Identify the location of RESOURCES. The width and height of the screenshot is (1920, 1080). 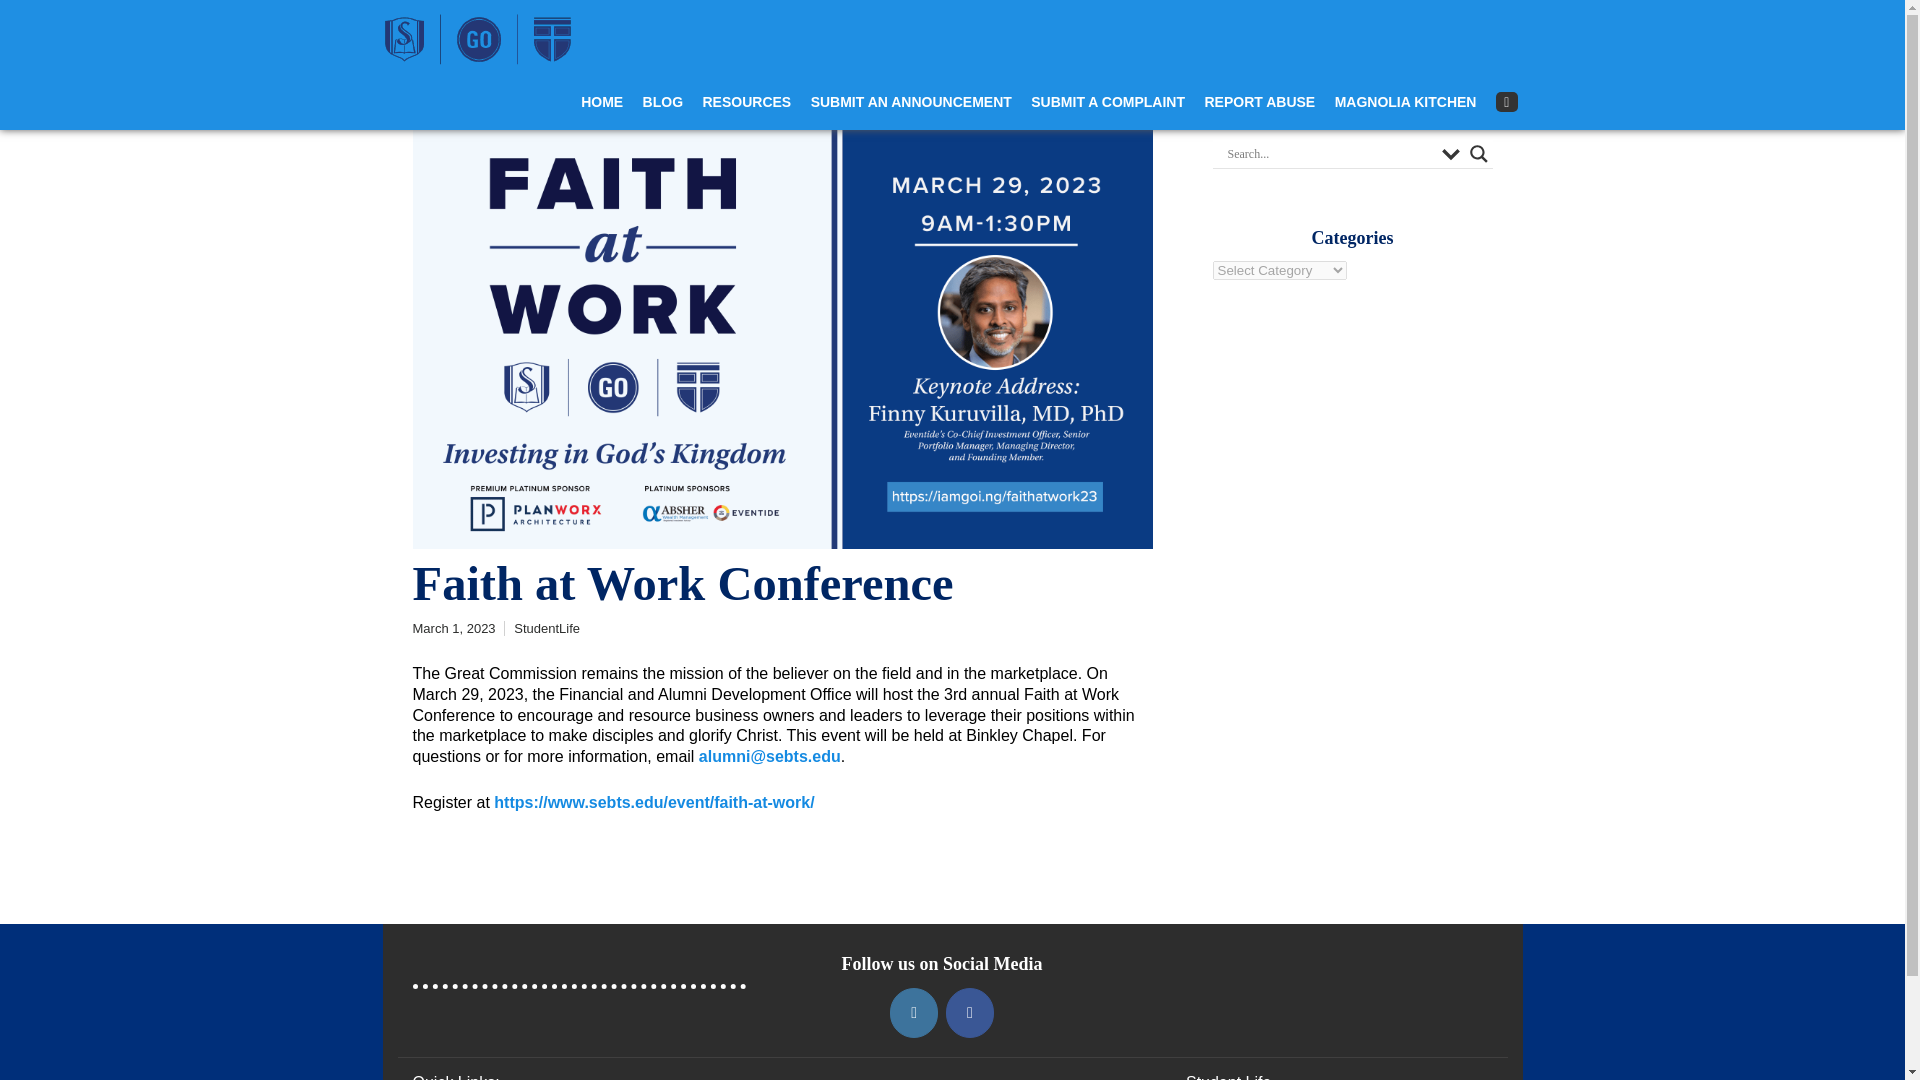
(746, 102).